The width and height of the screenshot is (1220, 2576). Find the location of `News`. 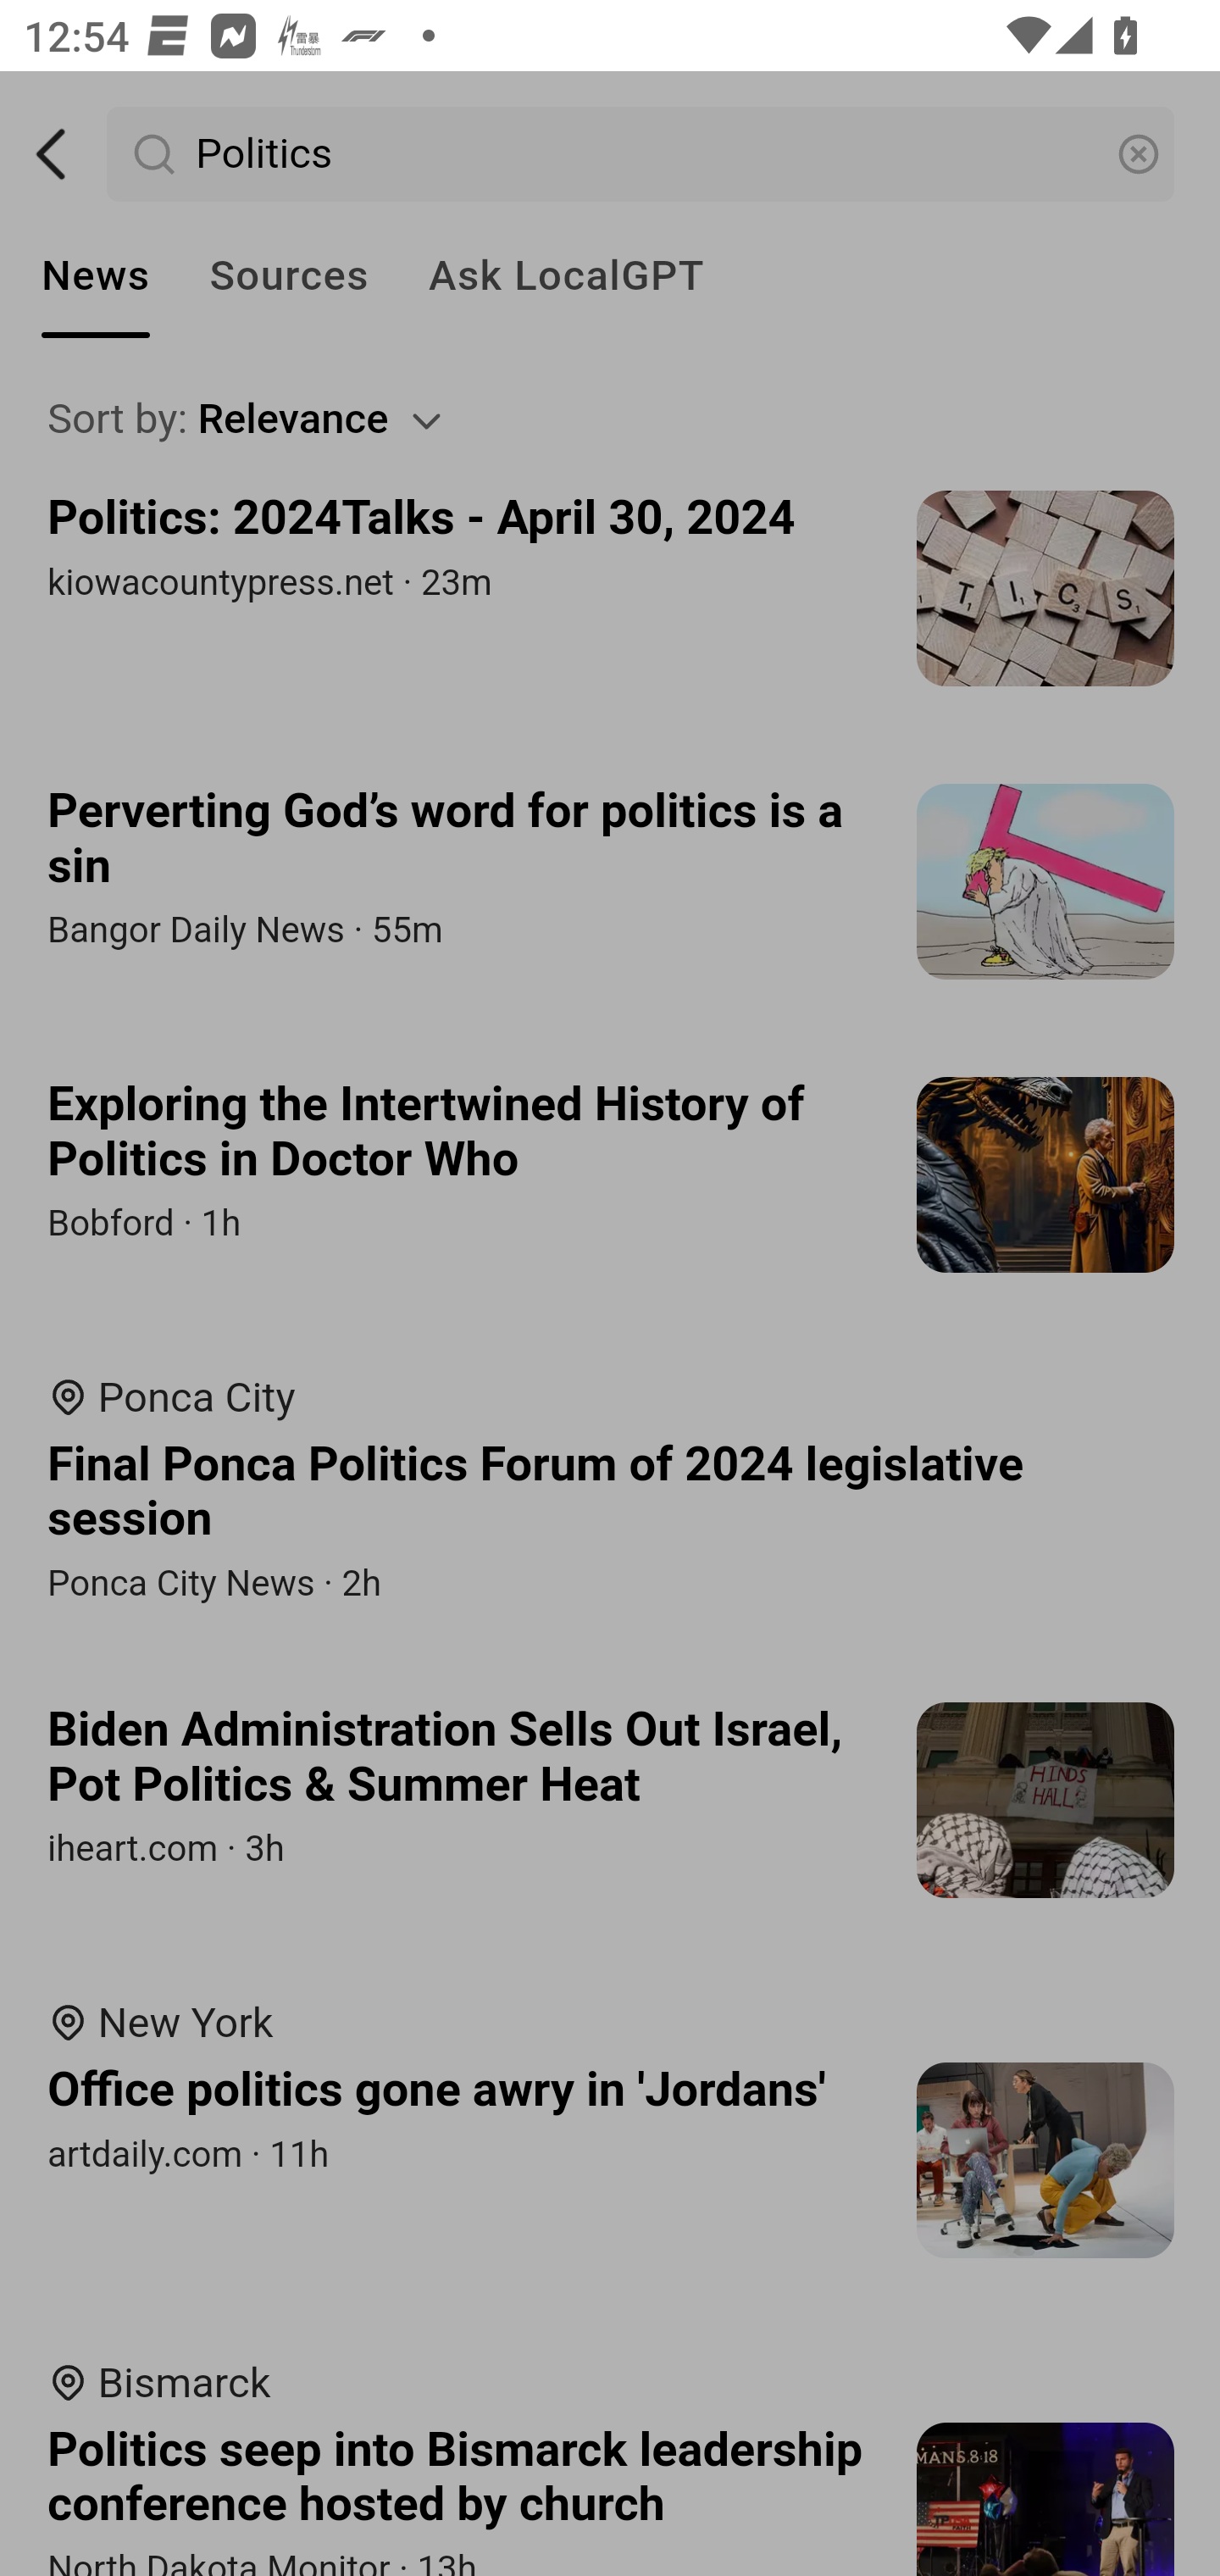

News is located at coordinates (96, 276).